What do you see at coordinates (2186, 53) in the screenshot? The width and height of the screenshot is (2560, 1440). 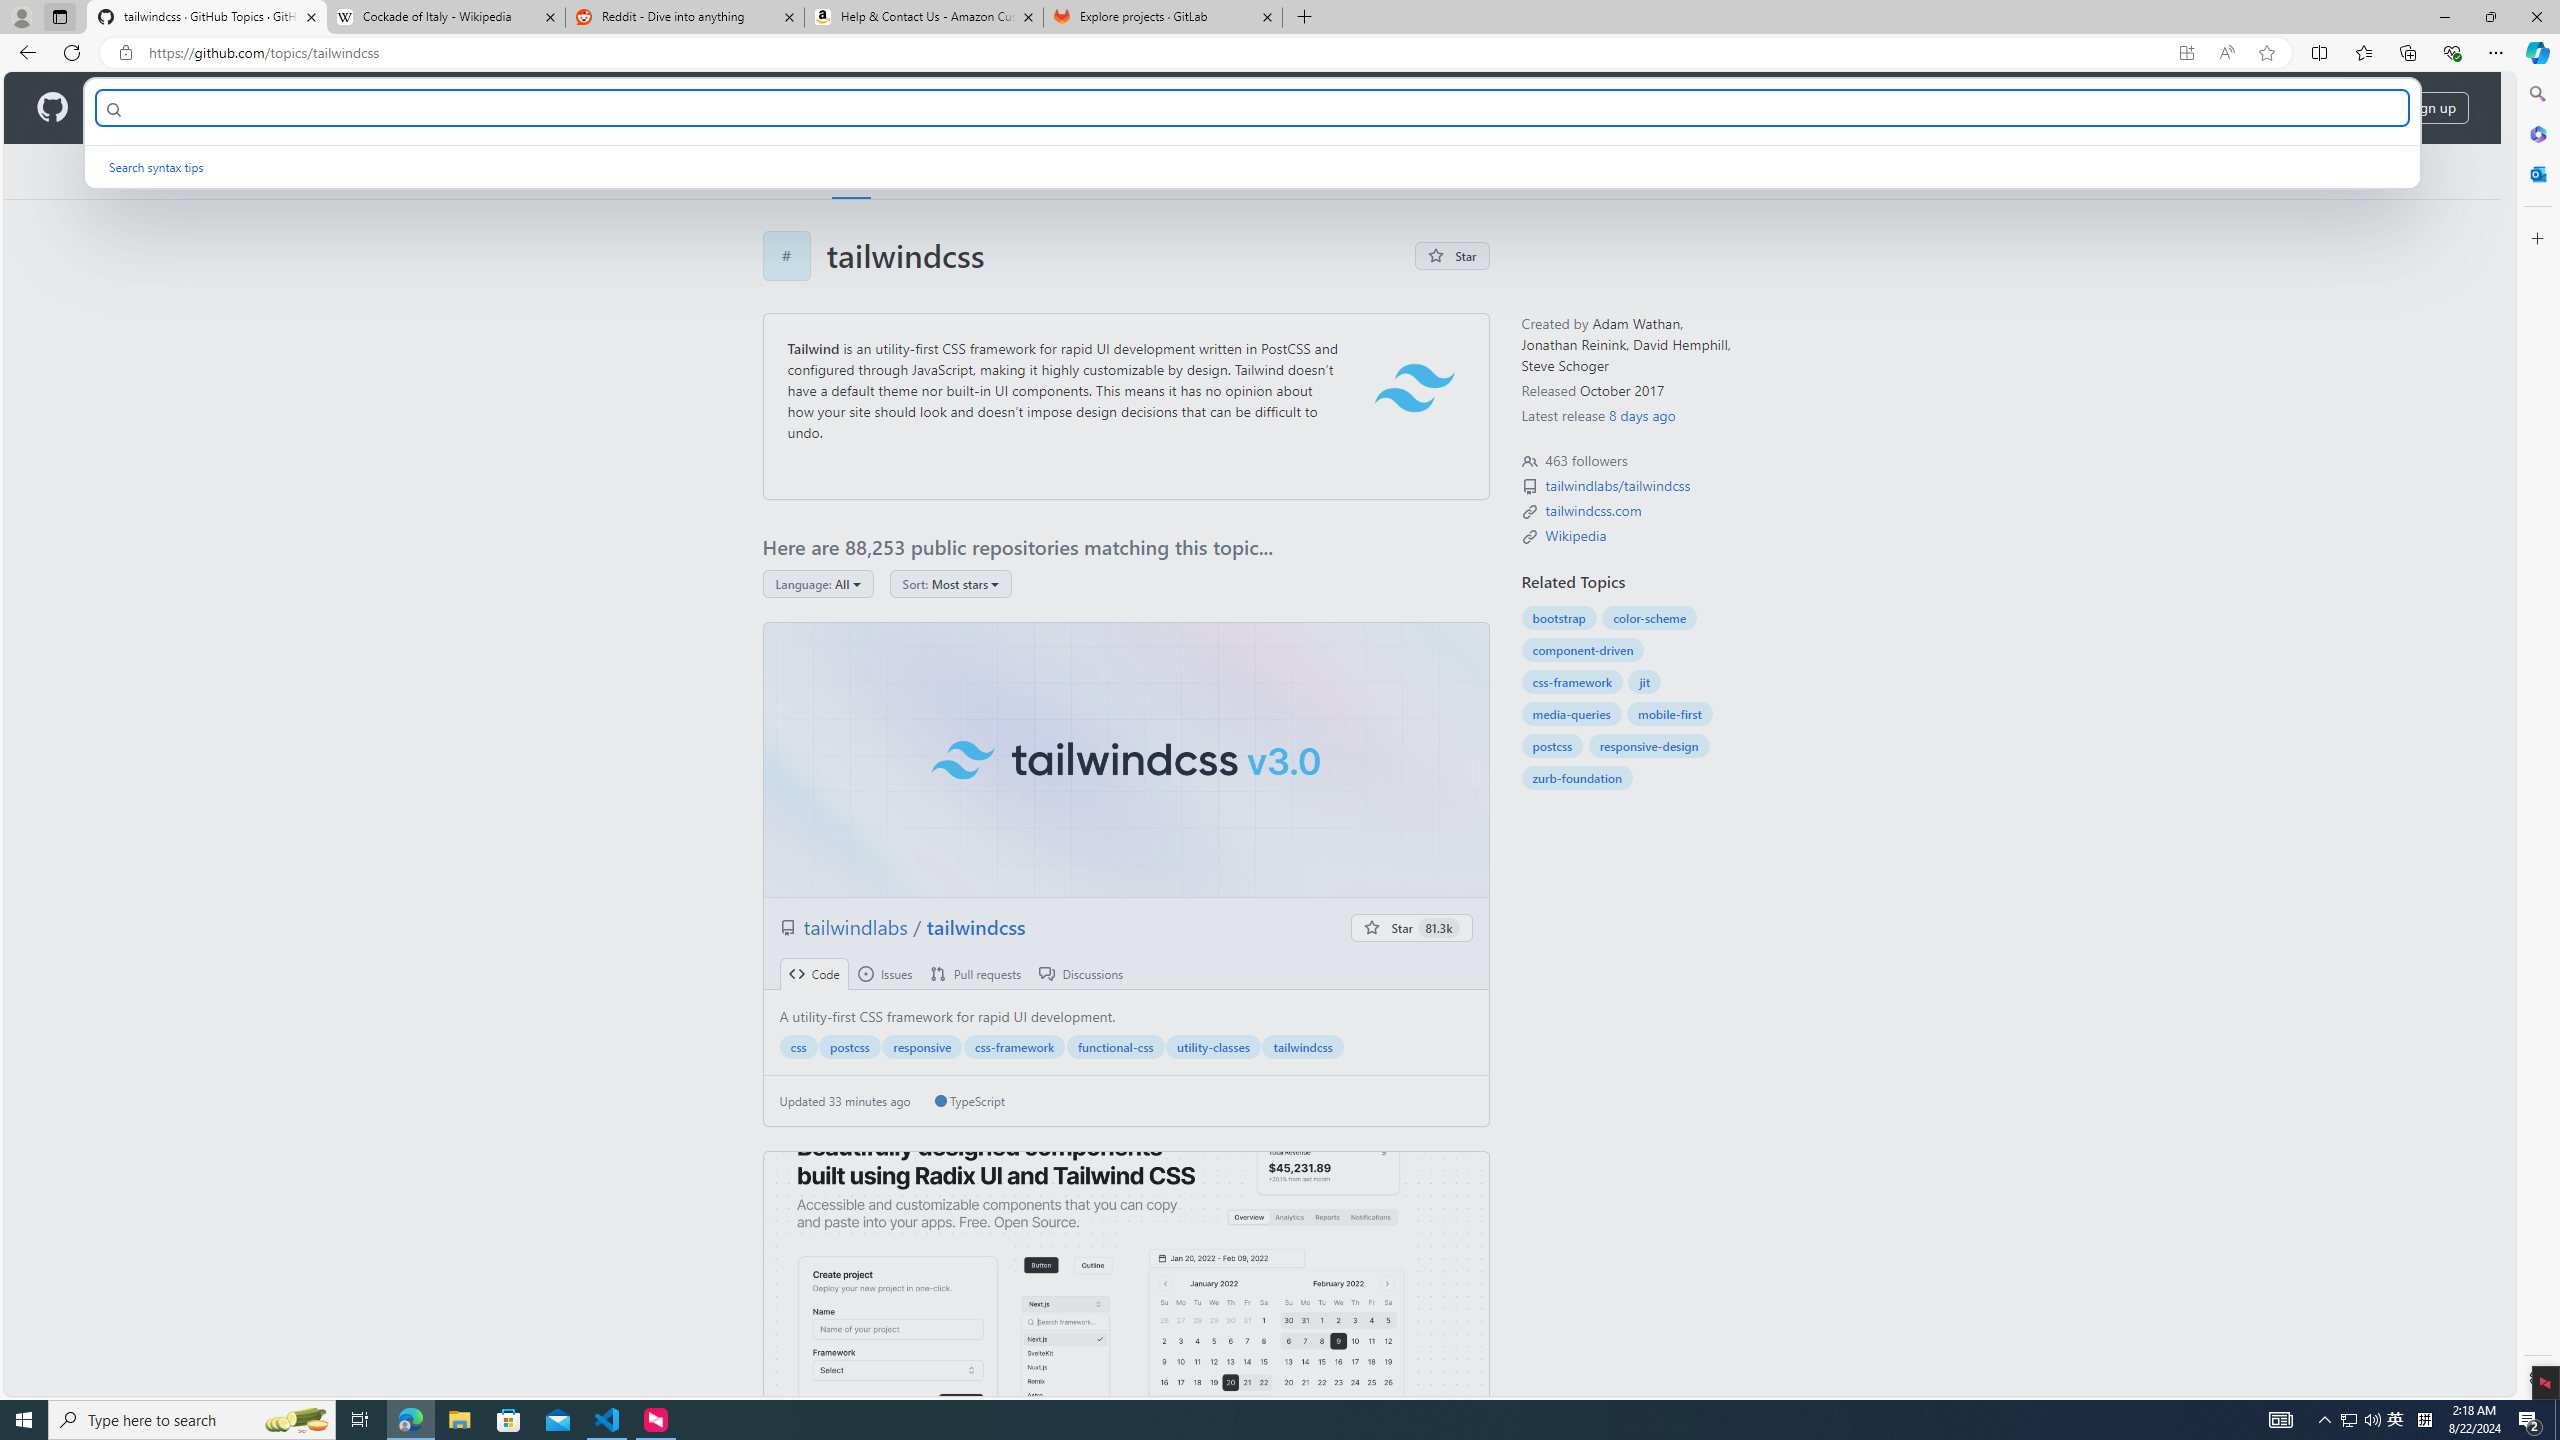 I see `App available. Install GitHub` at bounding box center [2186, 53].